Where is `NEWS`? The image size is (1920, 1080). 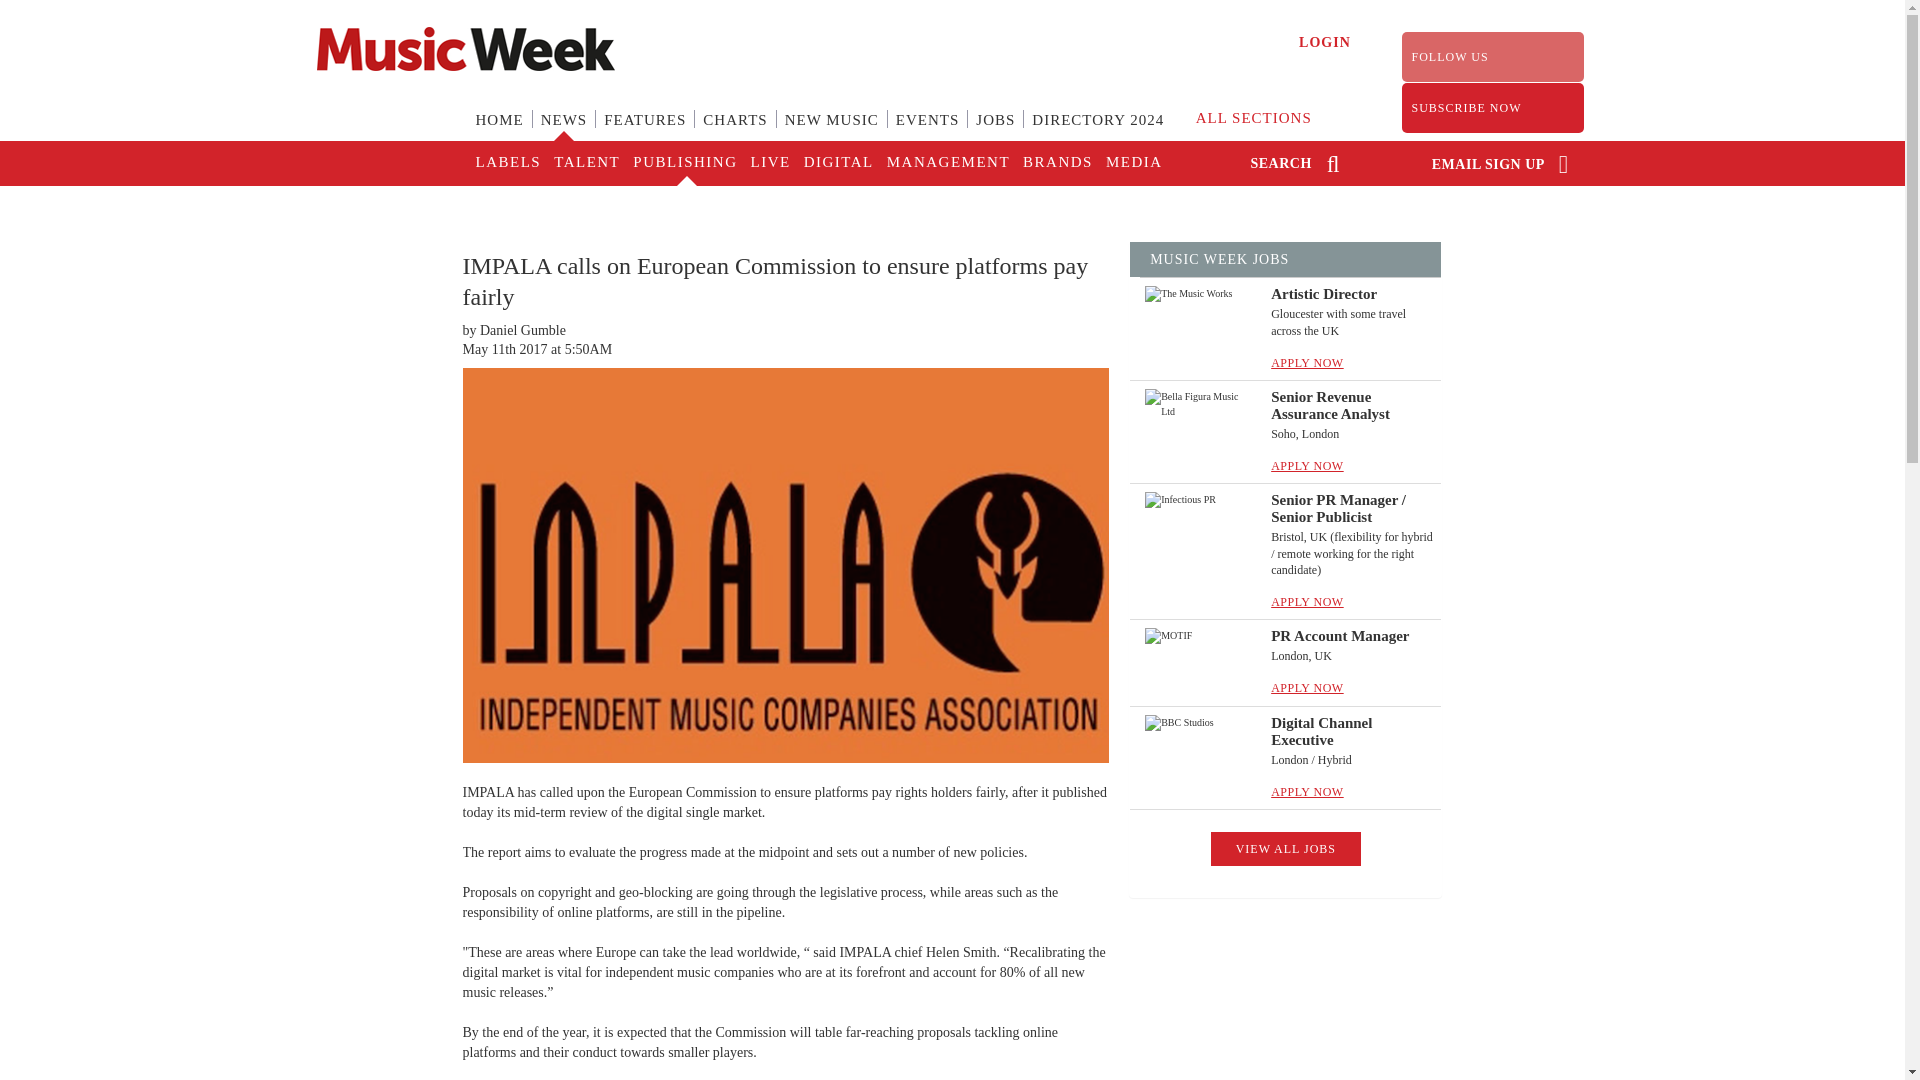
NEWS is located at coordinates (564, 132).